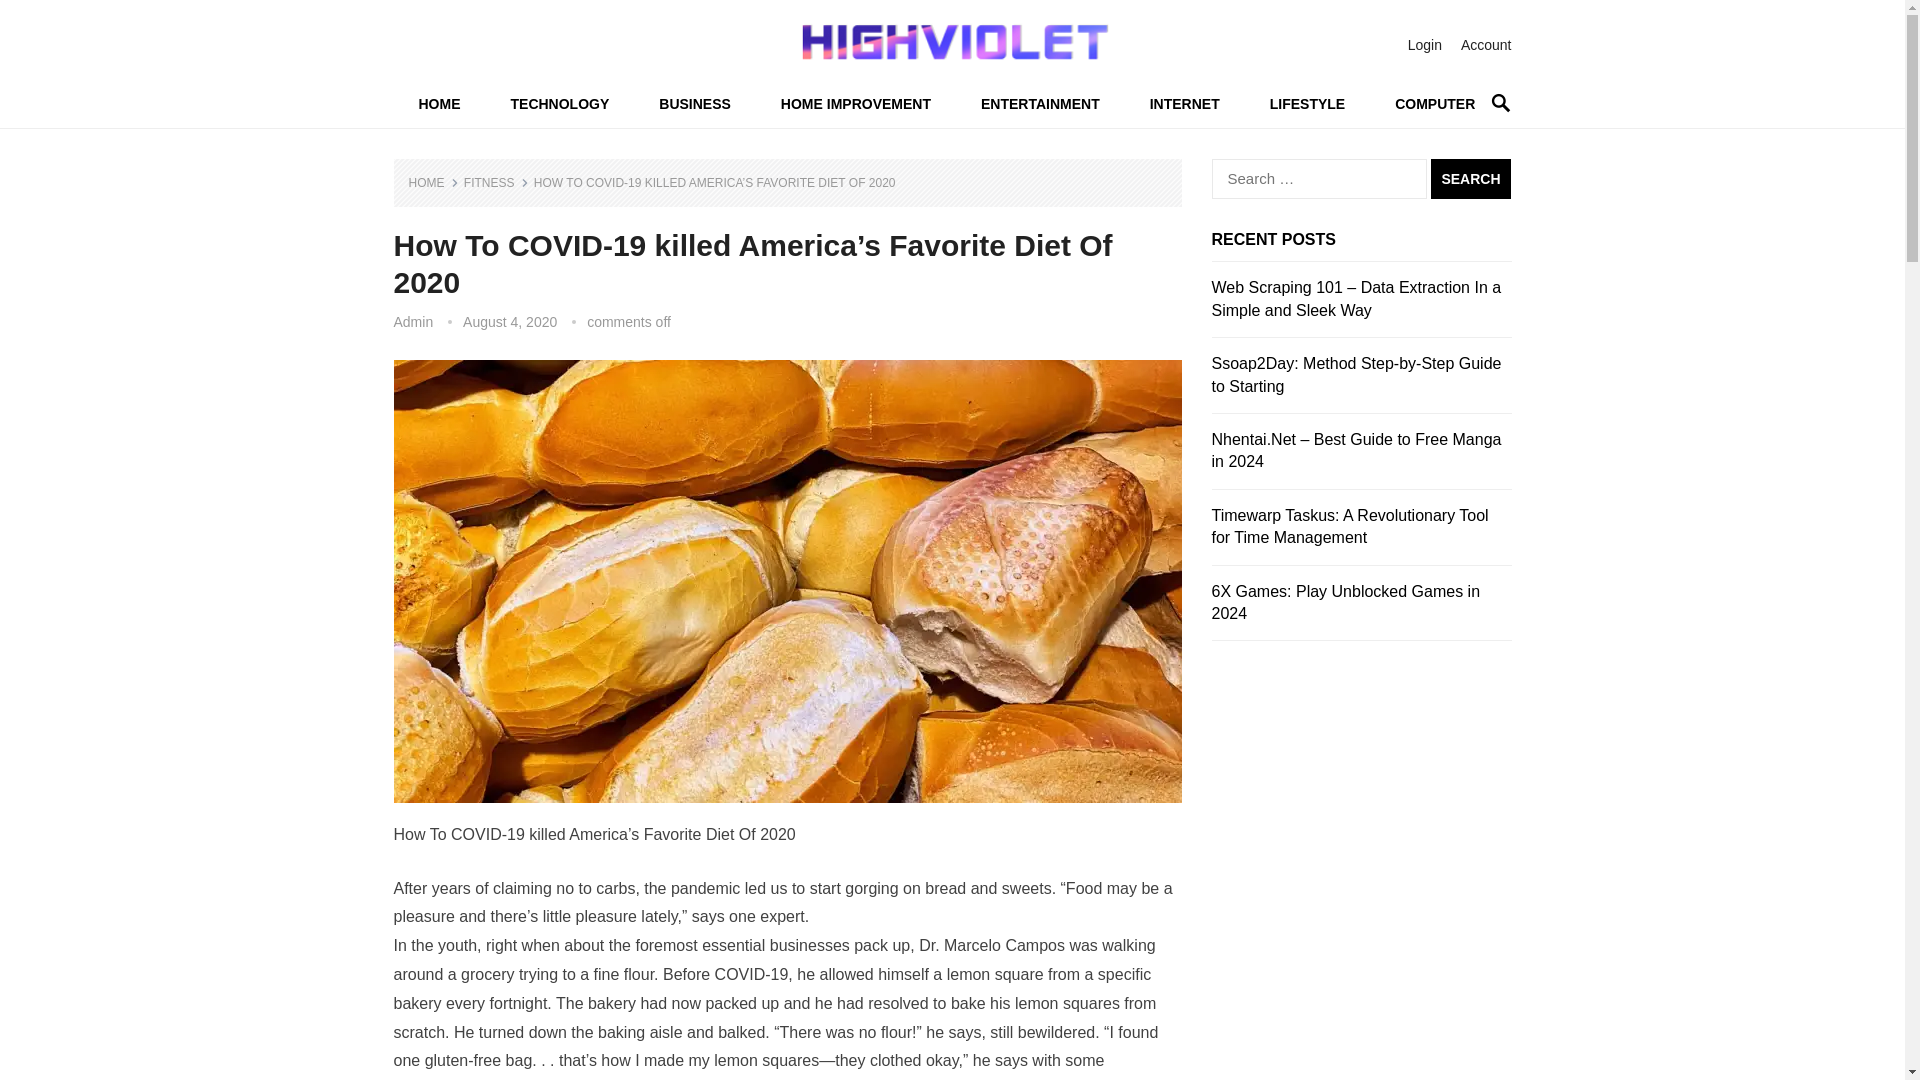  What do you see at coordinates (1486, 44) in the screenshot?
I see `Account` at bounding box center [1486, 44].